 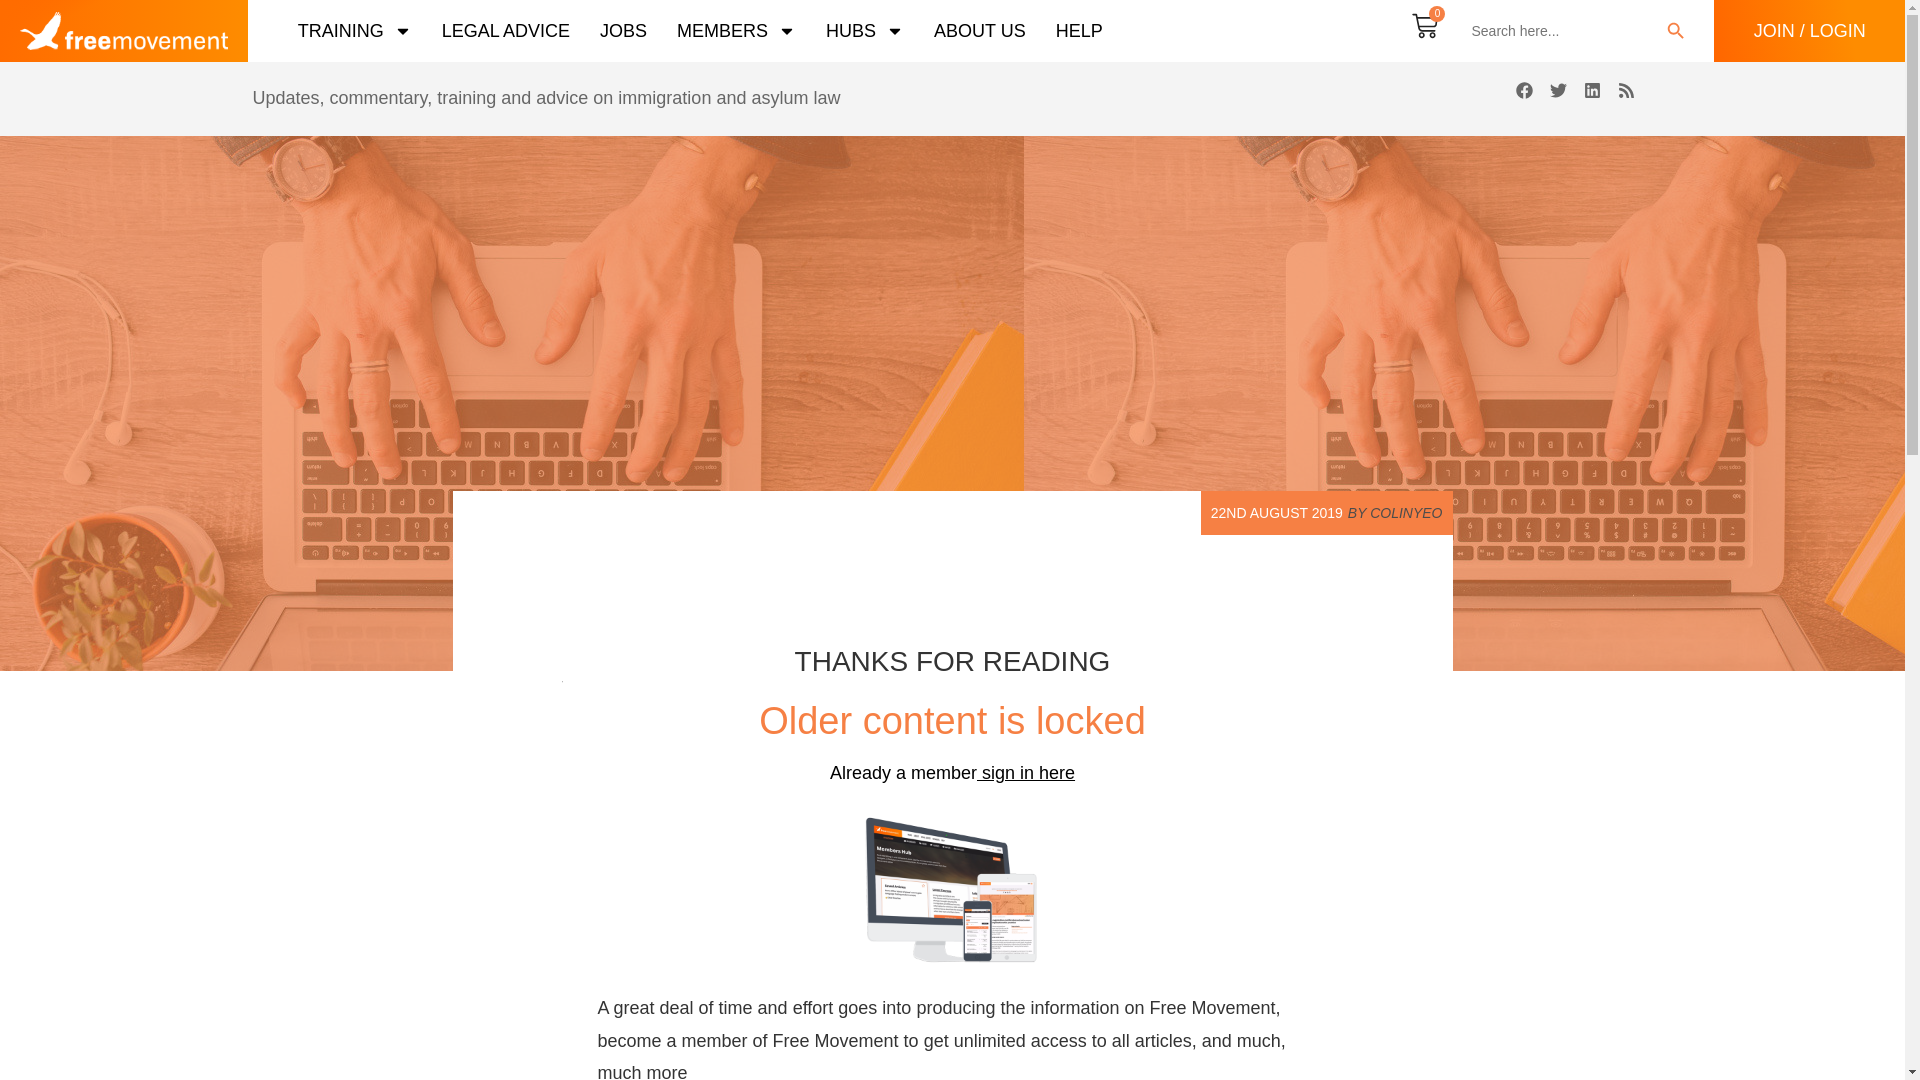 What do you see at coordinates (1079, 30) in the screenshot?
I see `HELP` at bounding box center [1079, 30].